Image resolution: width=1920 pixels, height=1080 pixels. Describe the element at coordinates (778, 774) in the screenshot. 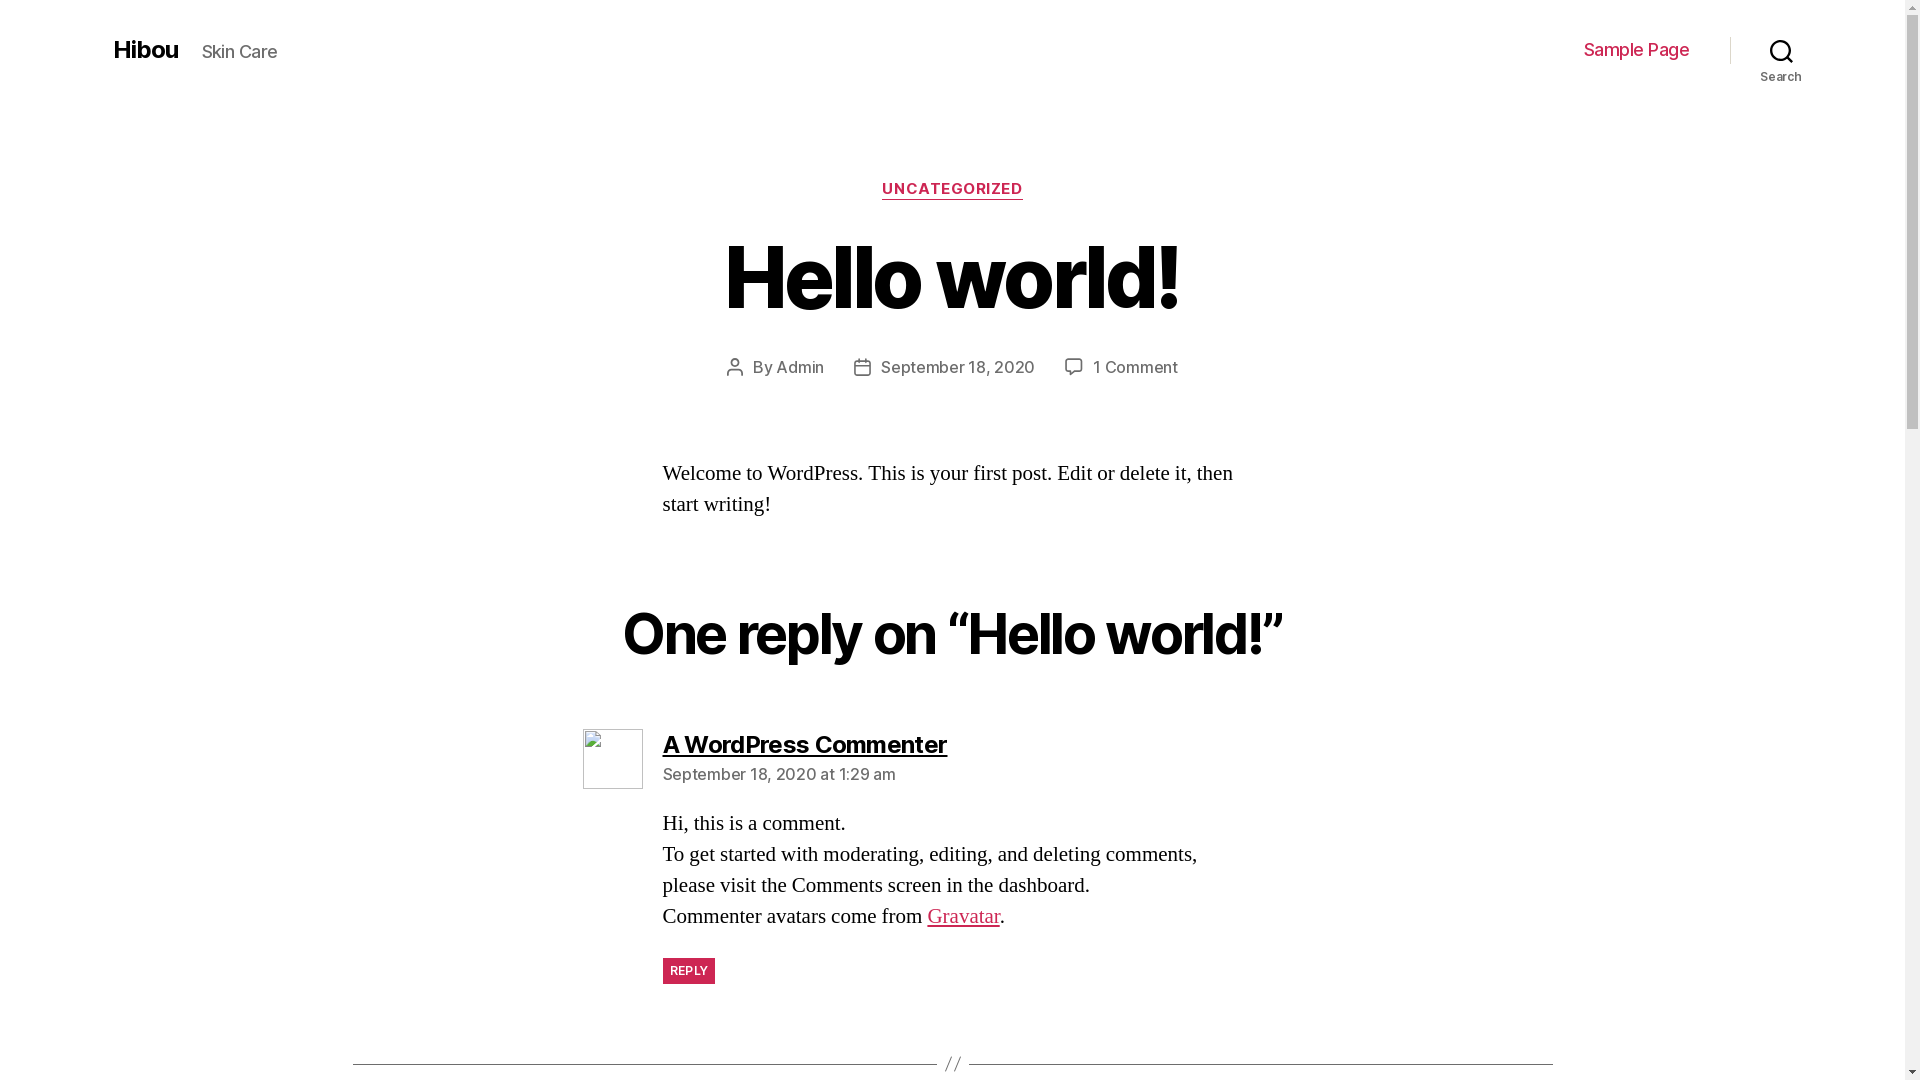

I see `September 18, 2020 at 1:29 am` at that location.